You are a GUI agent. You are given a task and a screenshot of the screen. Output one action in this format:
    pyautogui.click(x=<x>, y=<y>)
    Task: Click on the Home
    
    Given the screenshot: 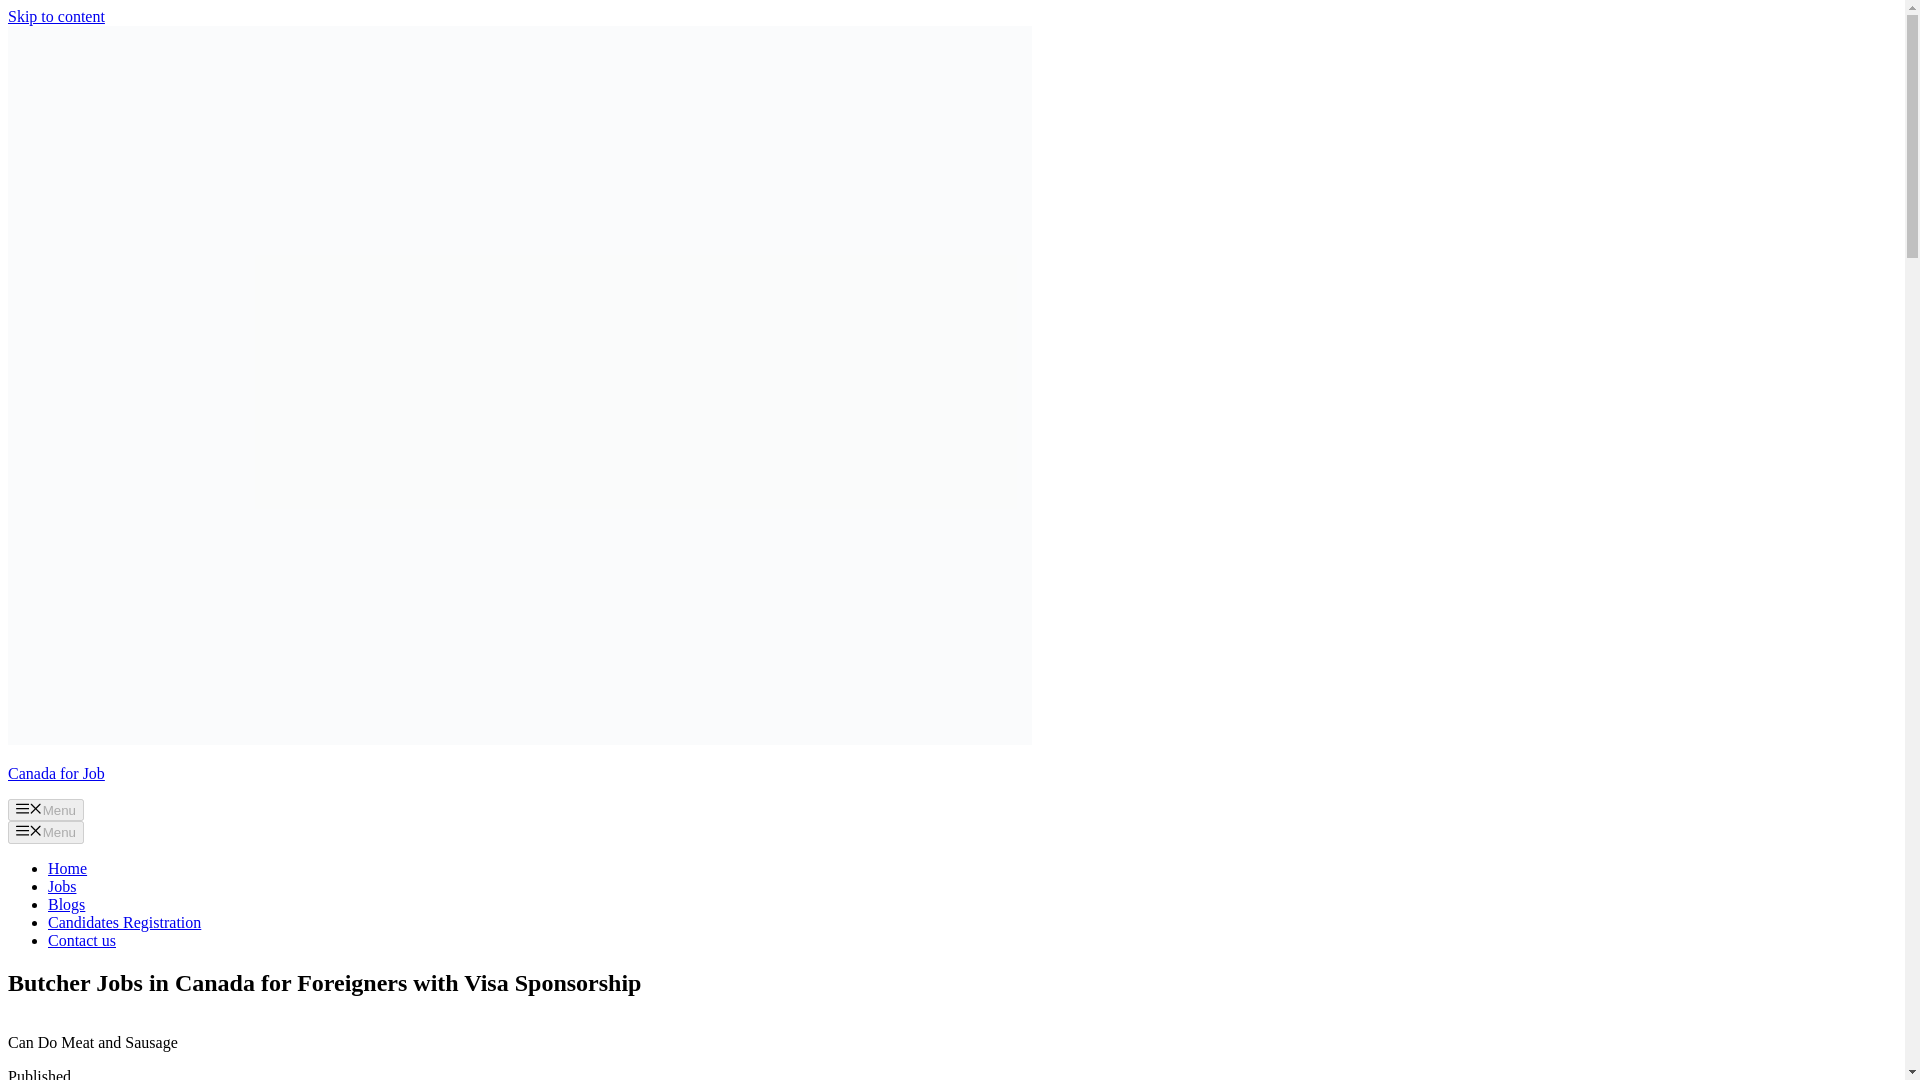 What is the action you would take?
    pyautogui.click(x=67, y=868)
    